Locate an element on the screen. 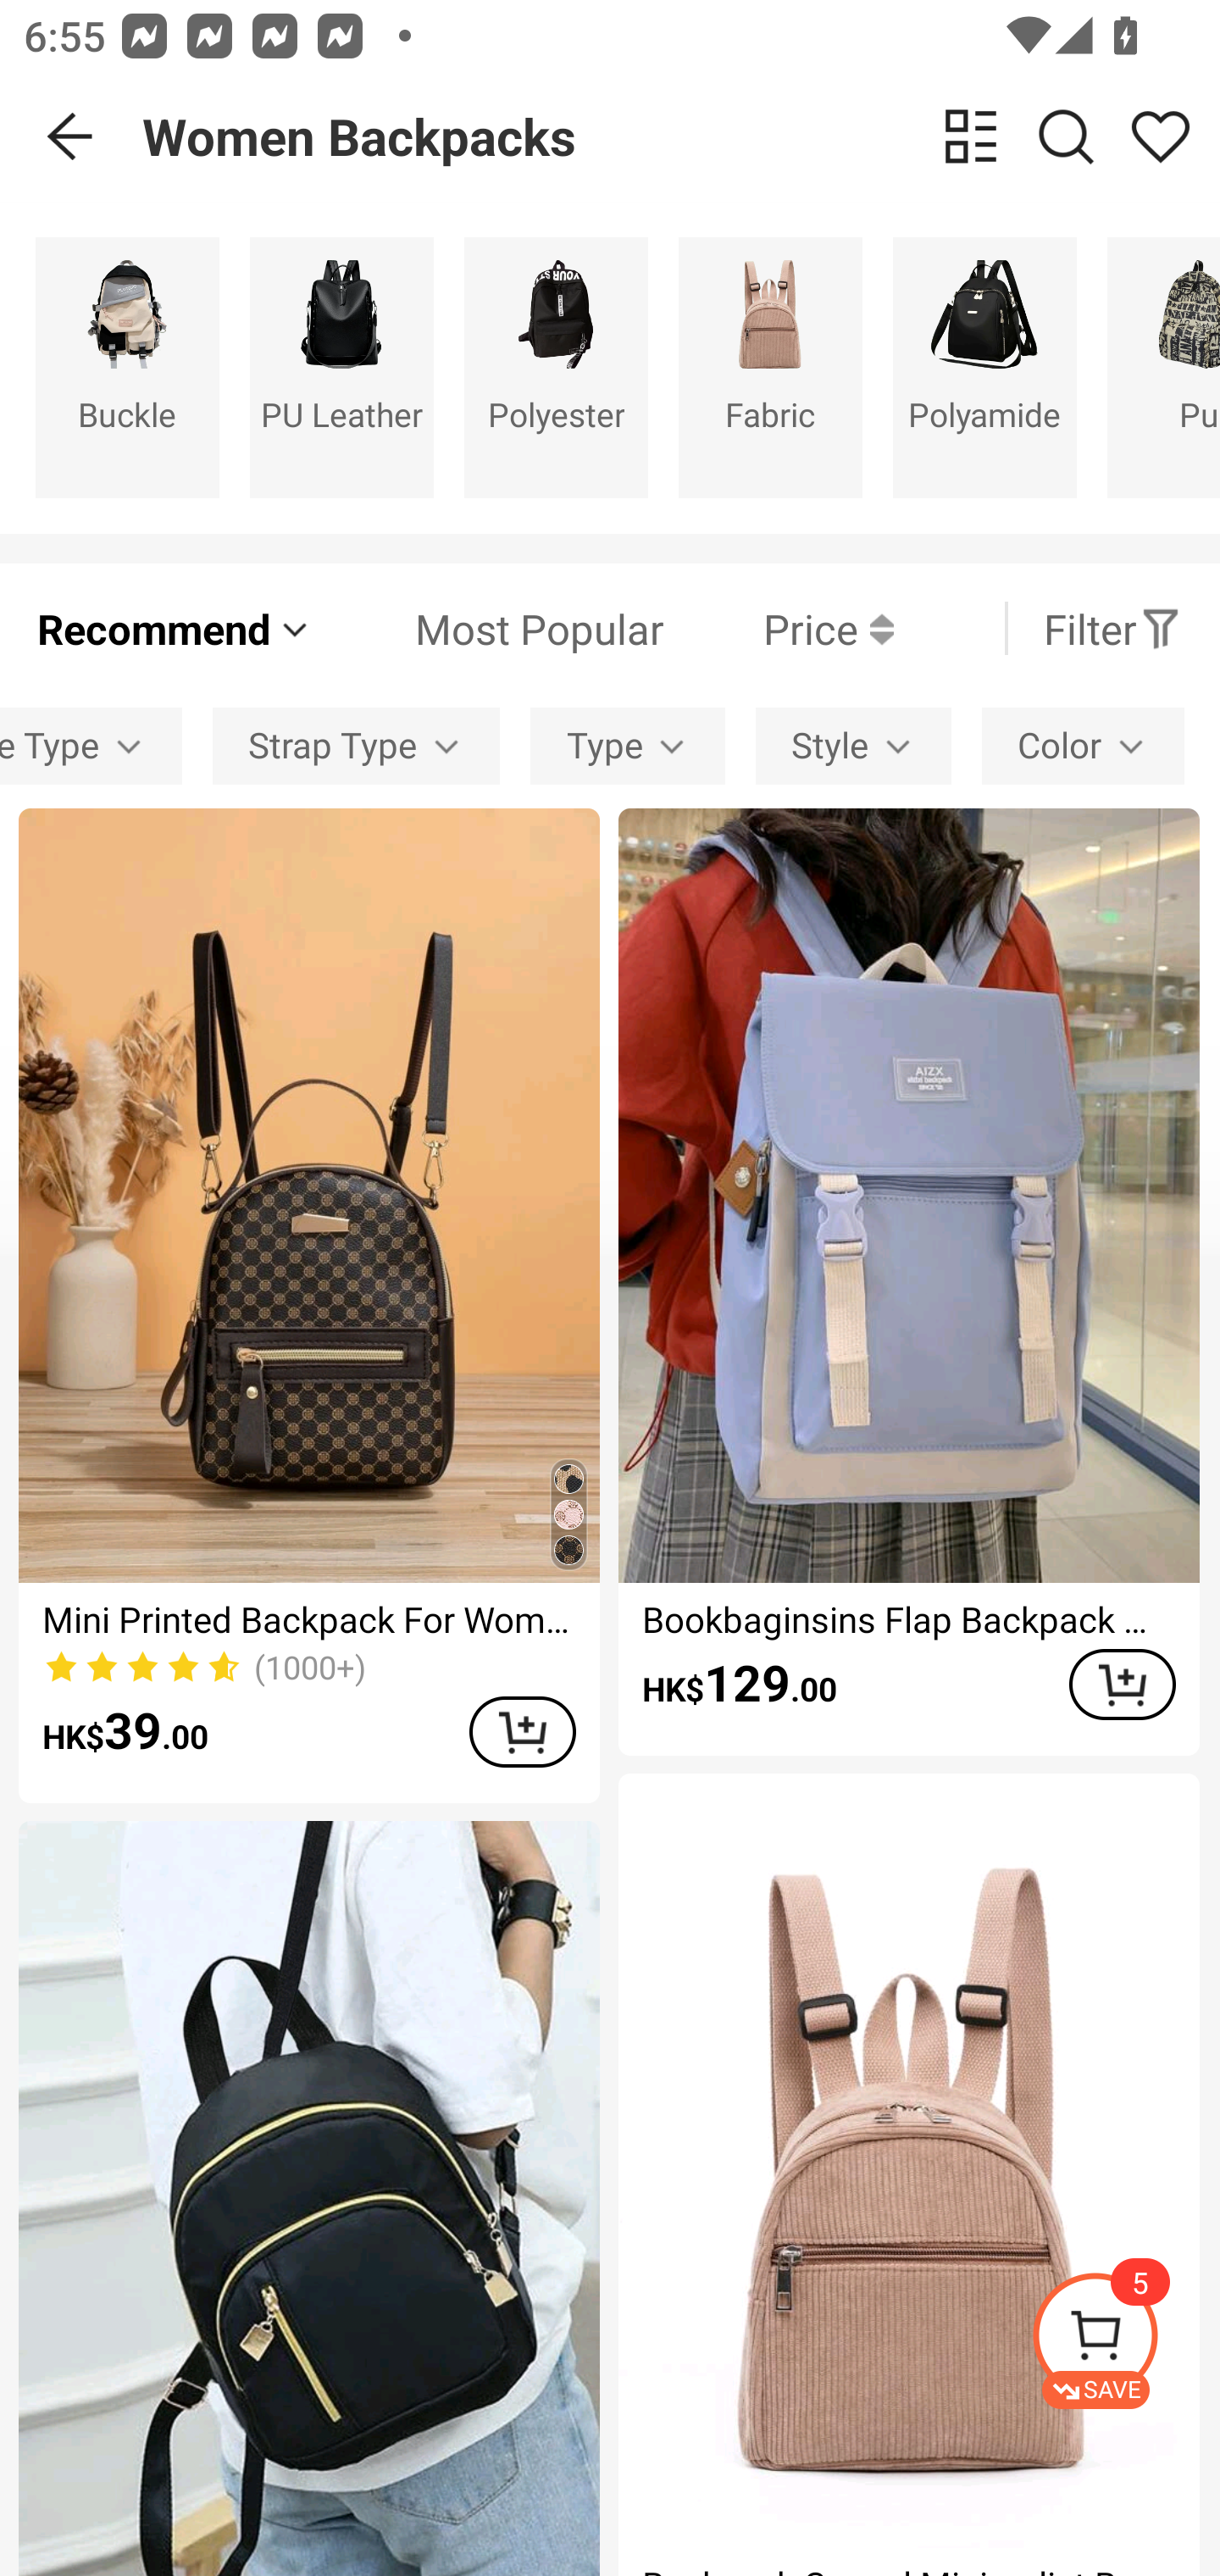 The height and width of the screenshot is (2576, 1220). Share is located at coordinates (1160, 136).